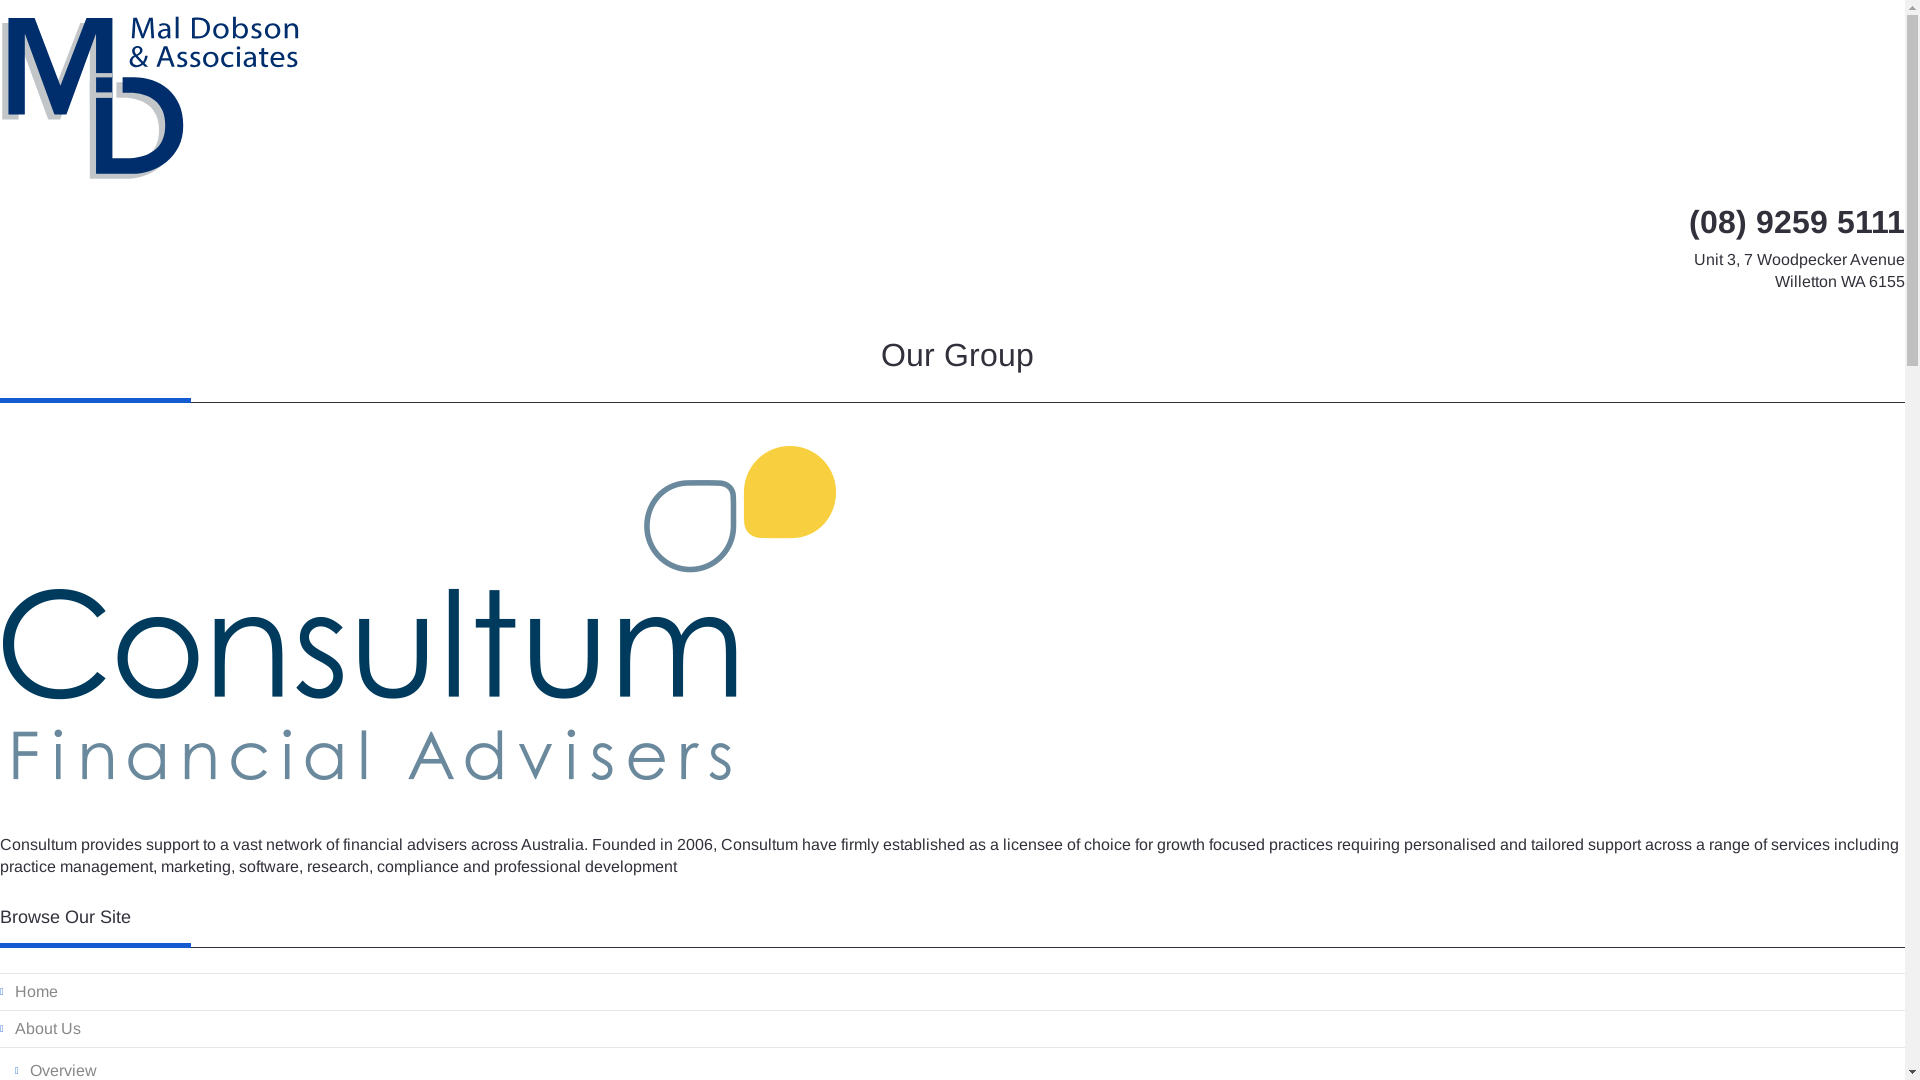 The height and width of the screenshot is (1080, 1920). What do you see at coordinates (818, 334) in the screenshot?
I see `Contact Us` at bounding box center [818, 334].